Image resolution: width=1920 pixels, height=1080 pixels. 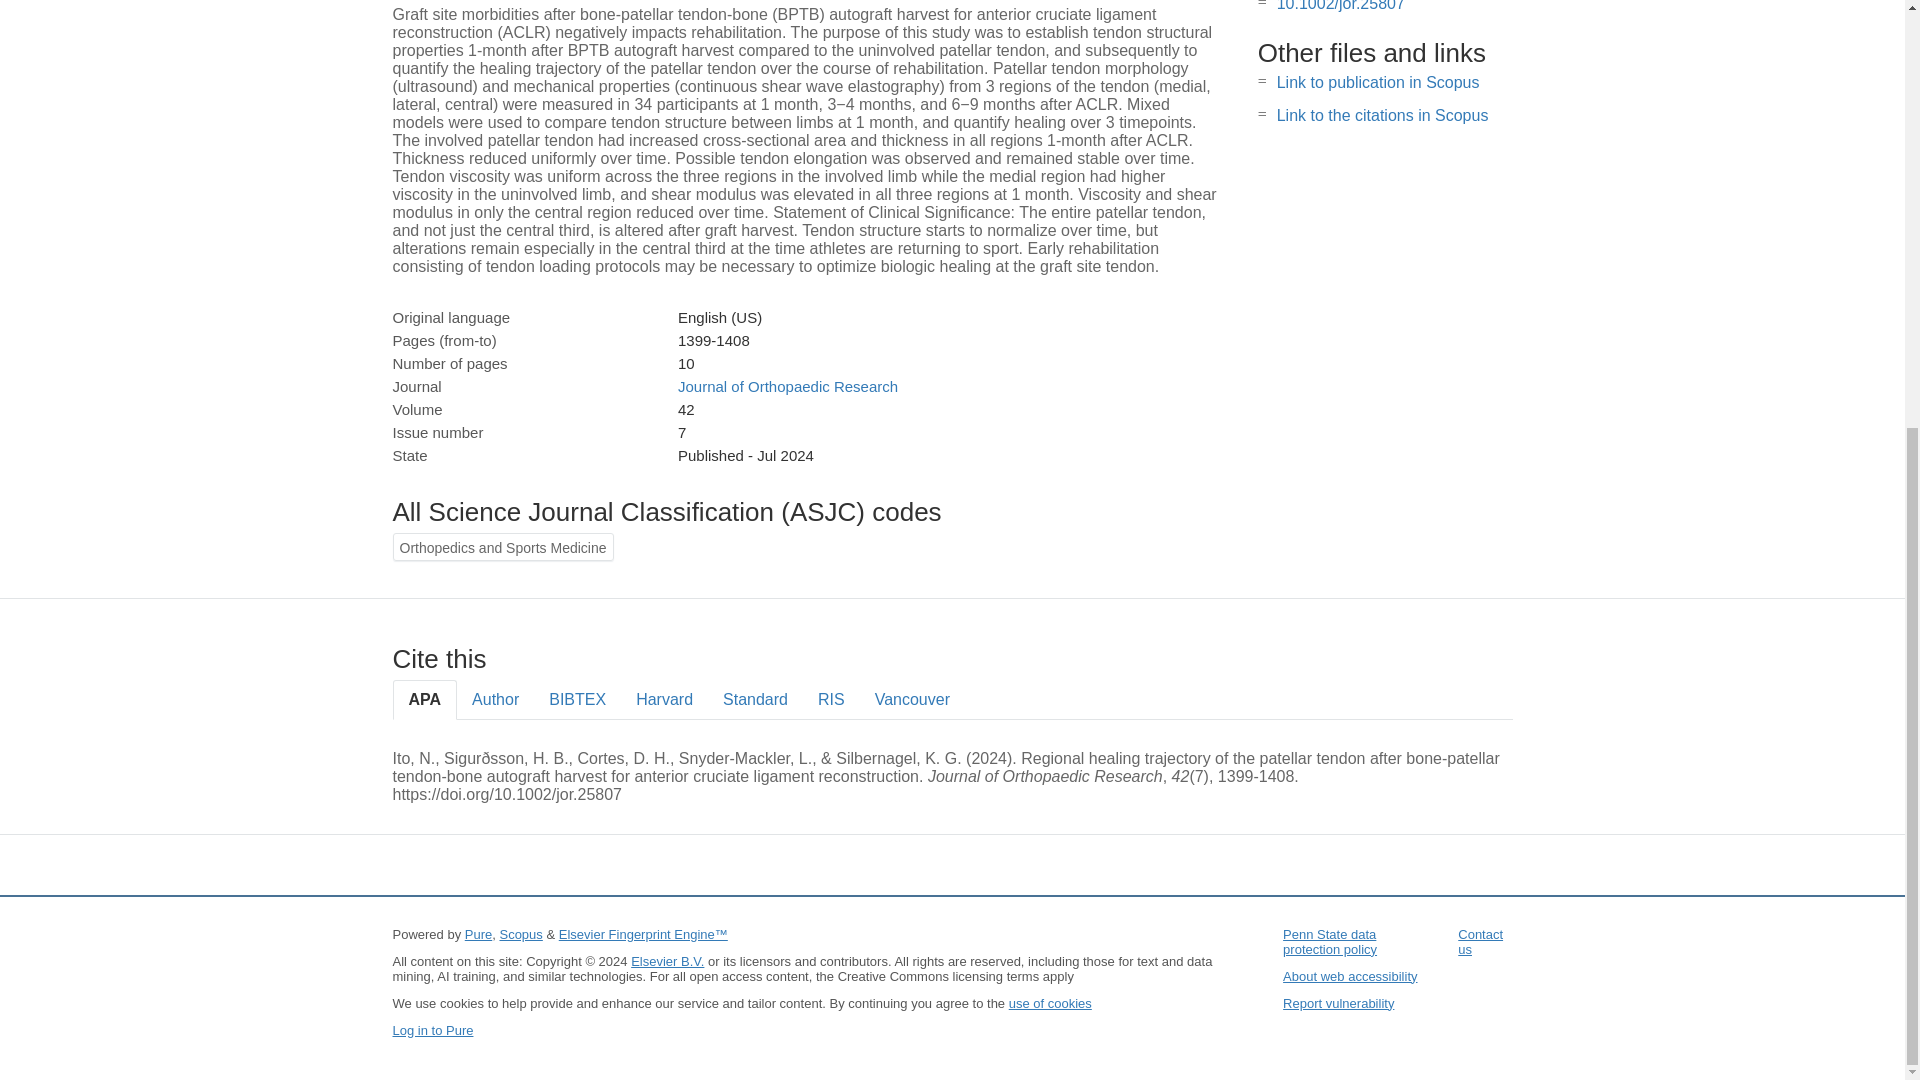 I want to click on About web accessibility, so click(x=1349, y=976).